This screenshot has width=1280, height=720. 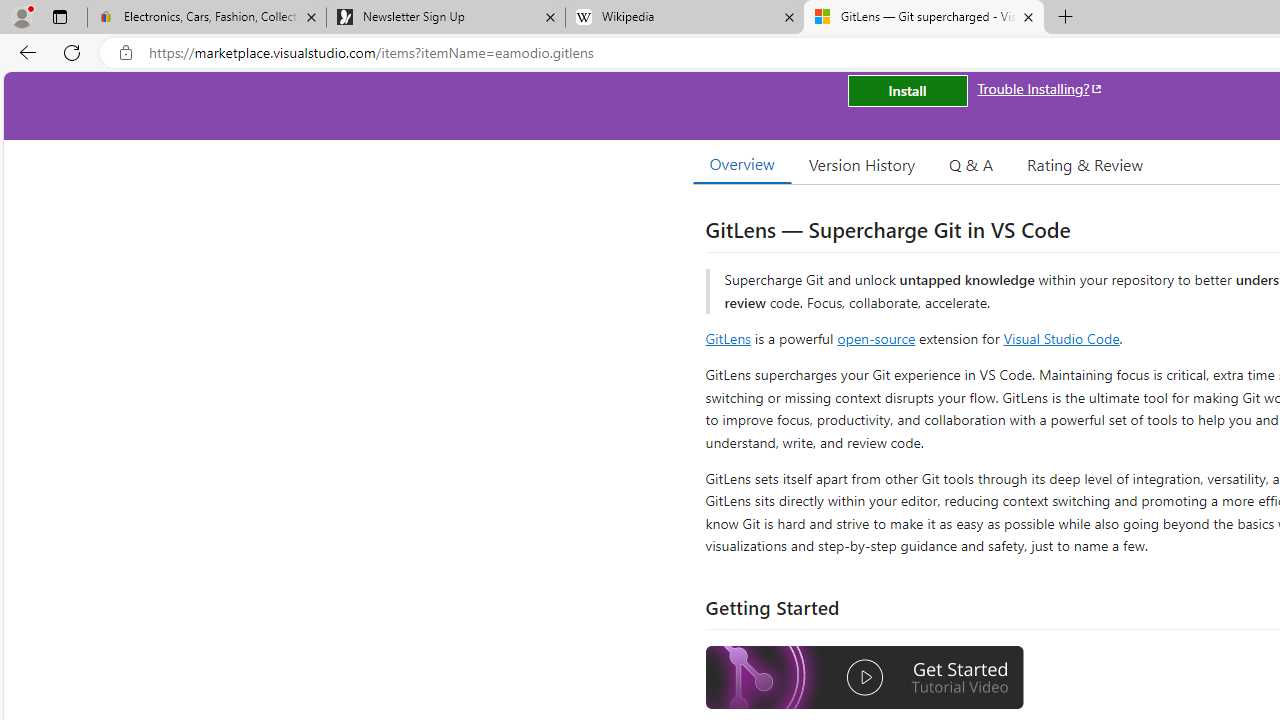 What do you see at coordinates (907, 90) in the screenshot?
I see `Install` at bounding box center [907, 90].